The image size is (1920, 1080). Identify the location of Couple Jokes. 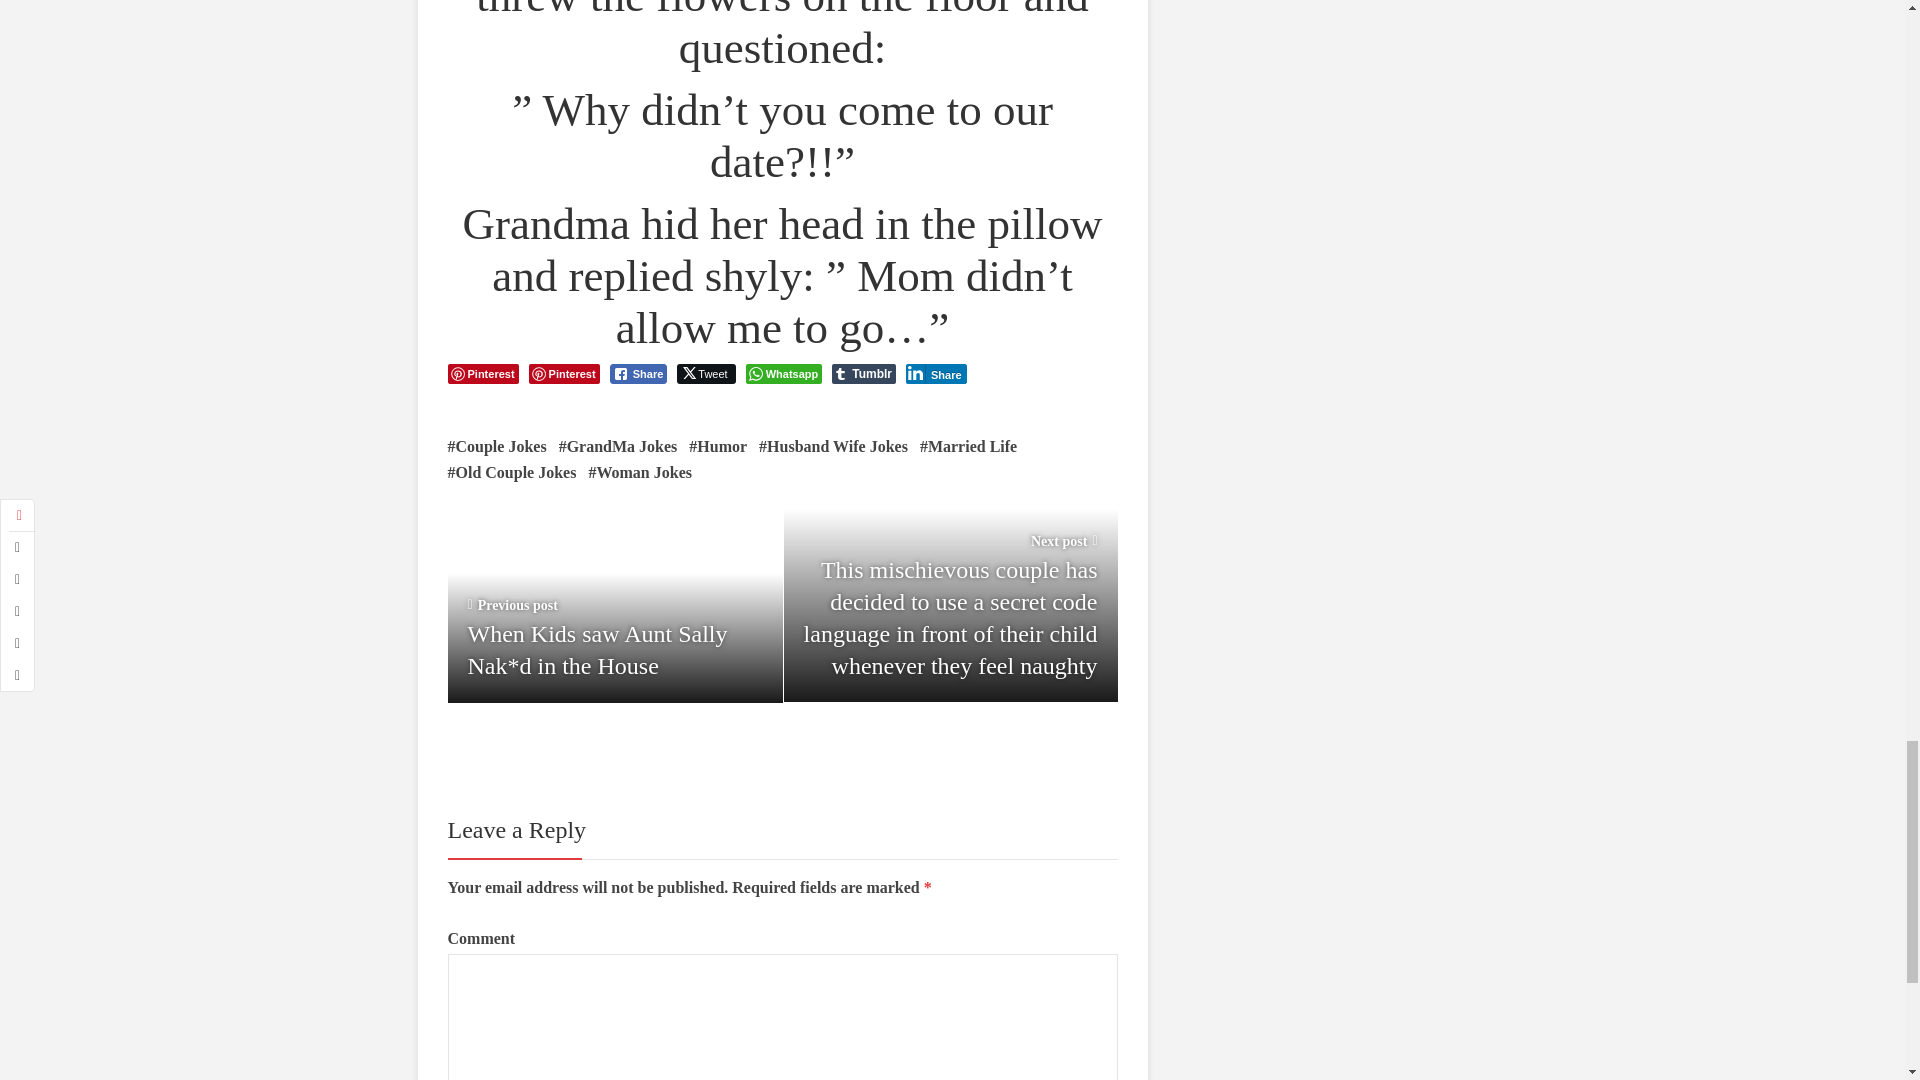
(497, 447).